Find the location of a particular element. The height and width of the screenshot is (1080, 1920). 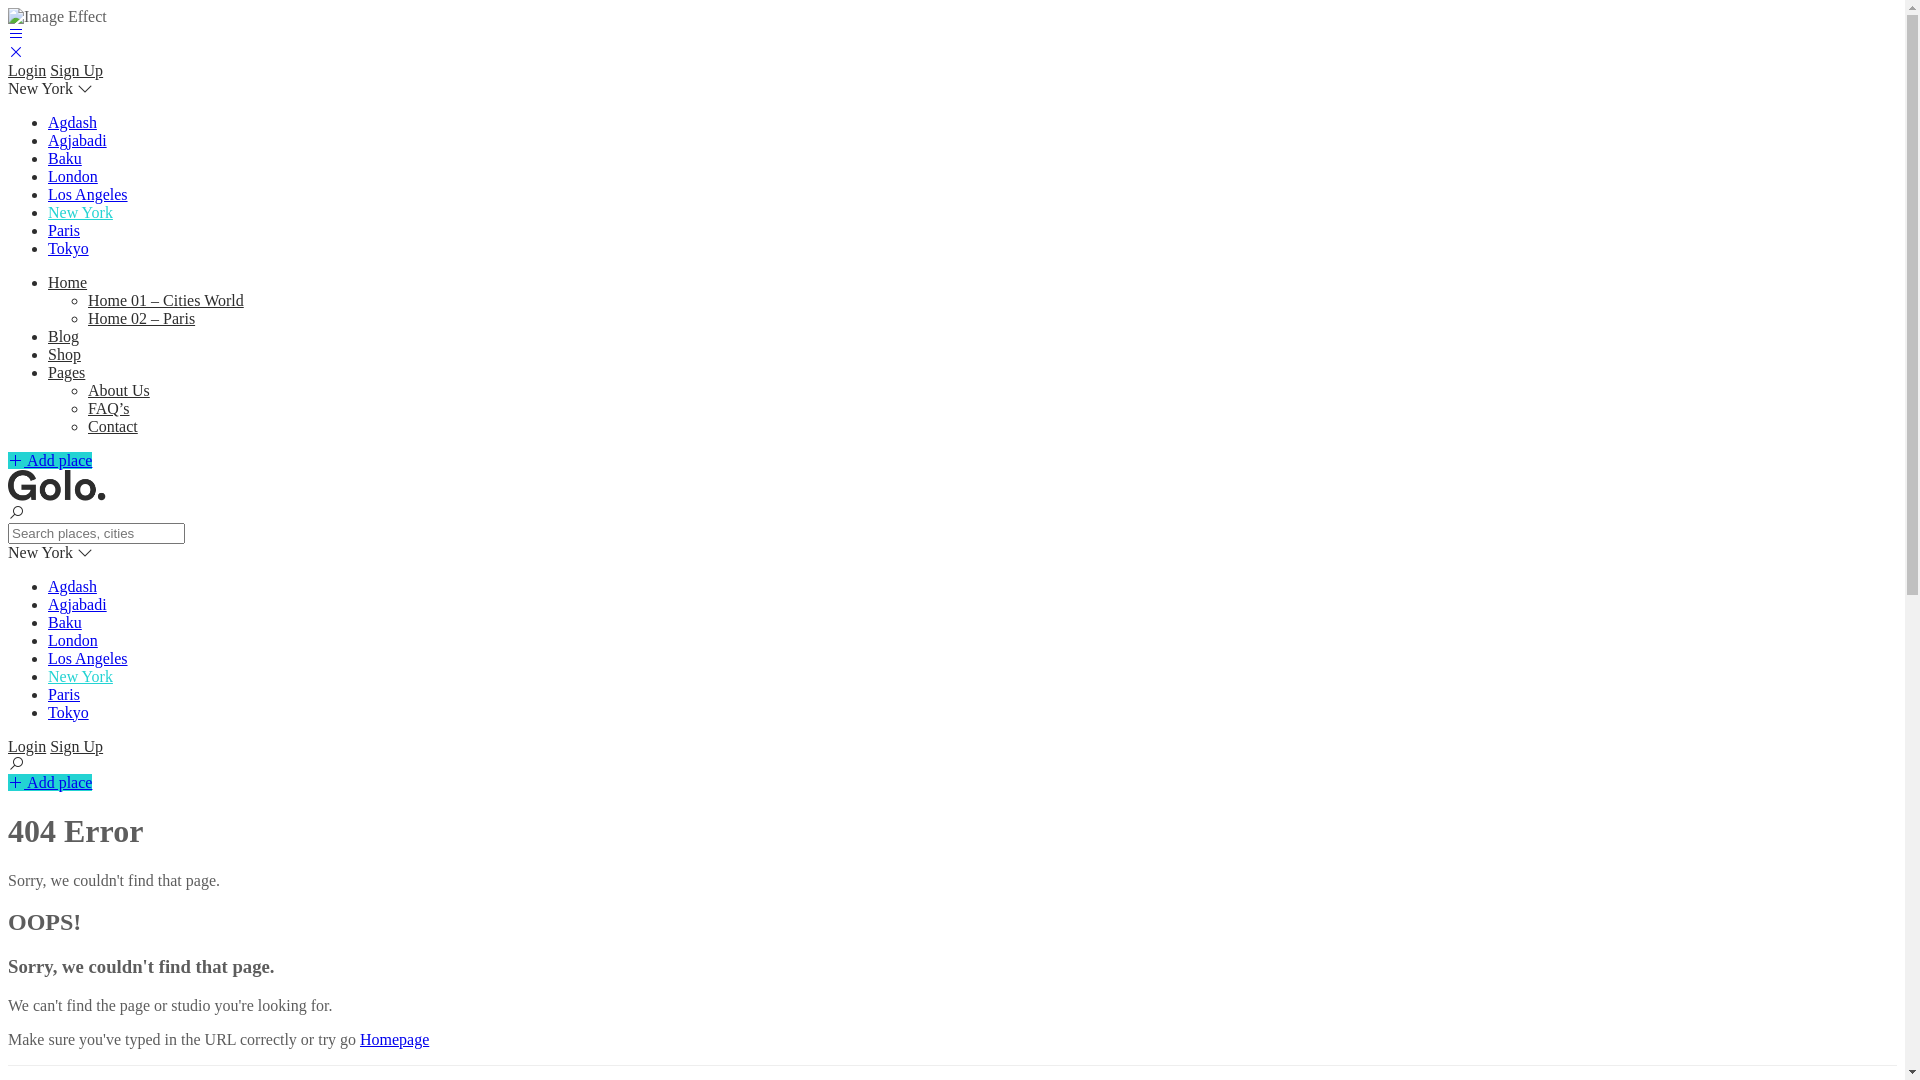

Agdash is located at coordinates (72, 122).